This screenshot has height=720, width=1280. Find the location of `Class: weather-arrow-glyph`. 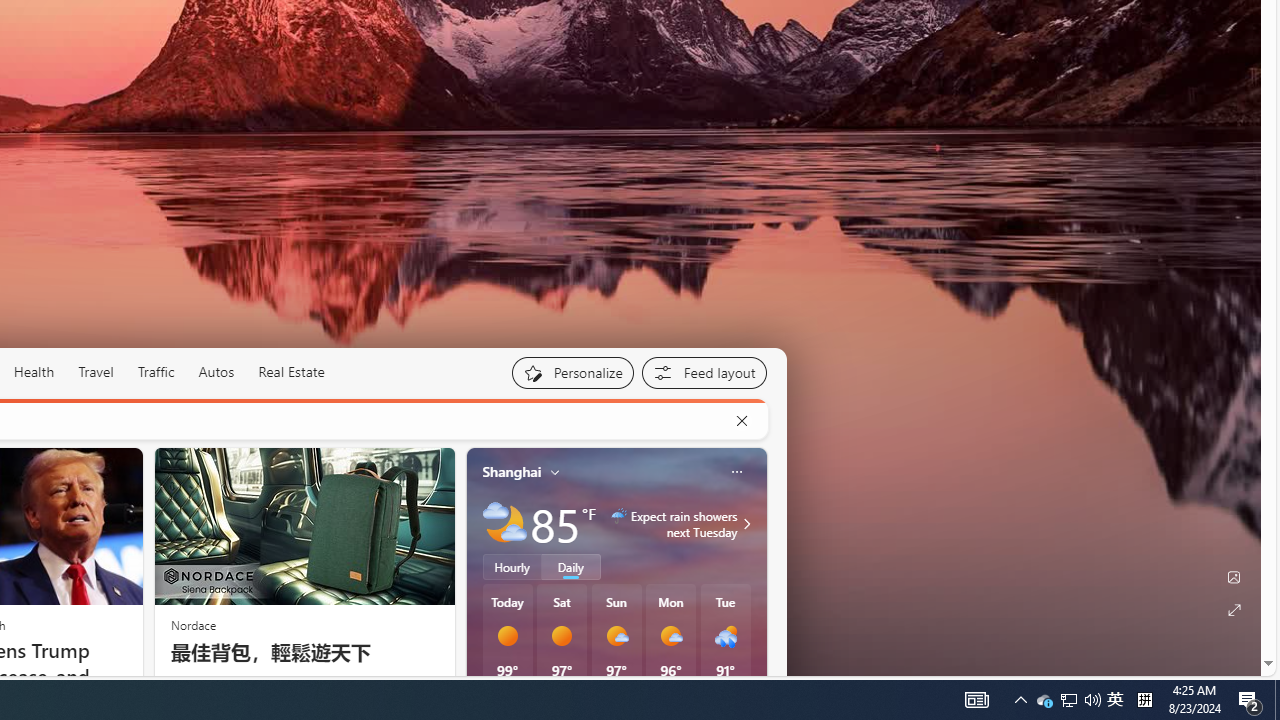

Class: weather-arrow-glyph is located at coordinates (746, 523).